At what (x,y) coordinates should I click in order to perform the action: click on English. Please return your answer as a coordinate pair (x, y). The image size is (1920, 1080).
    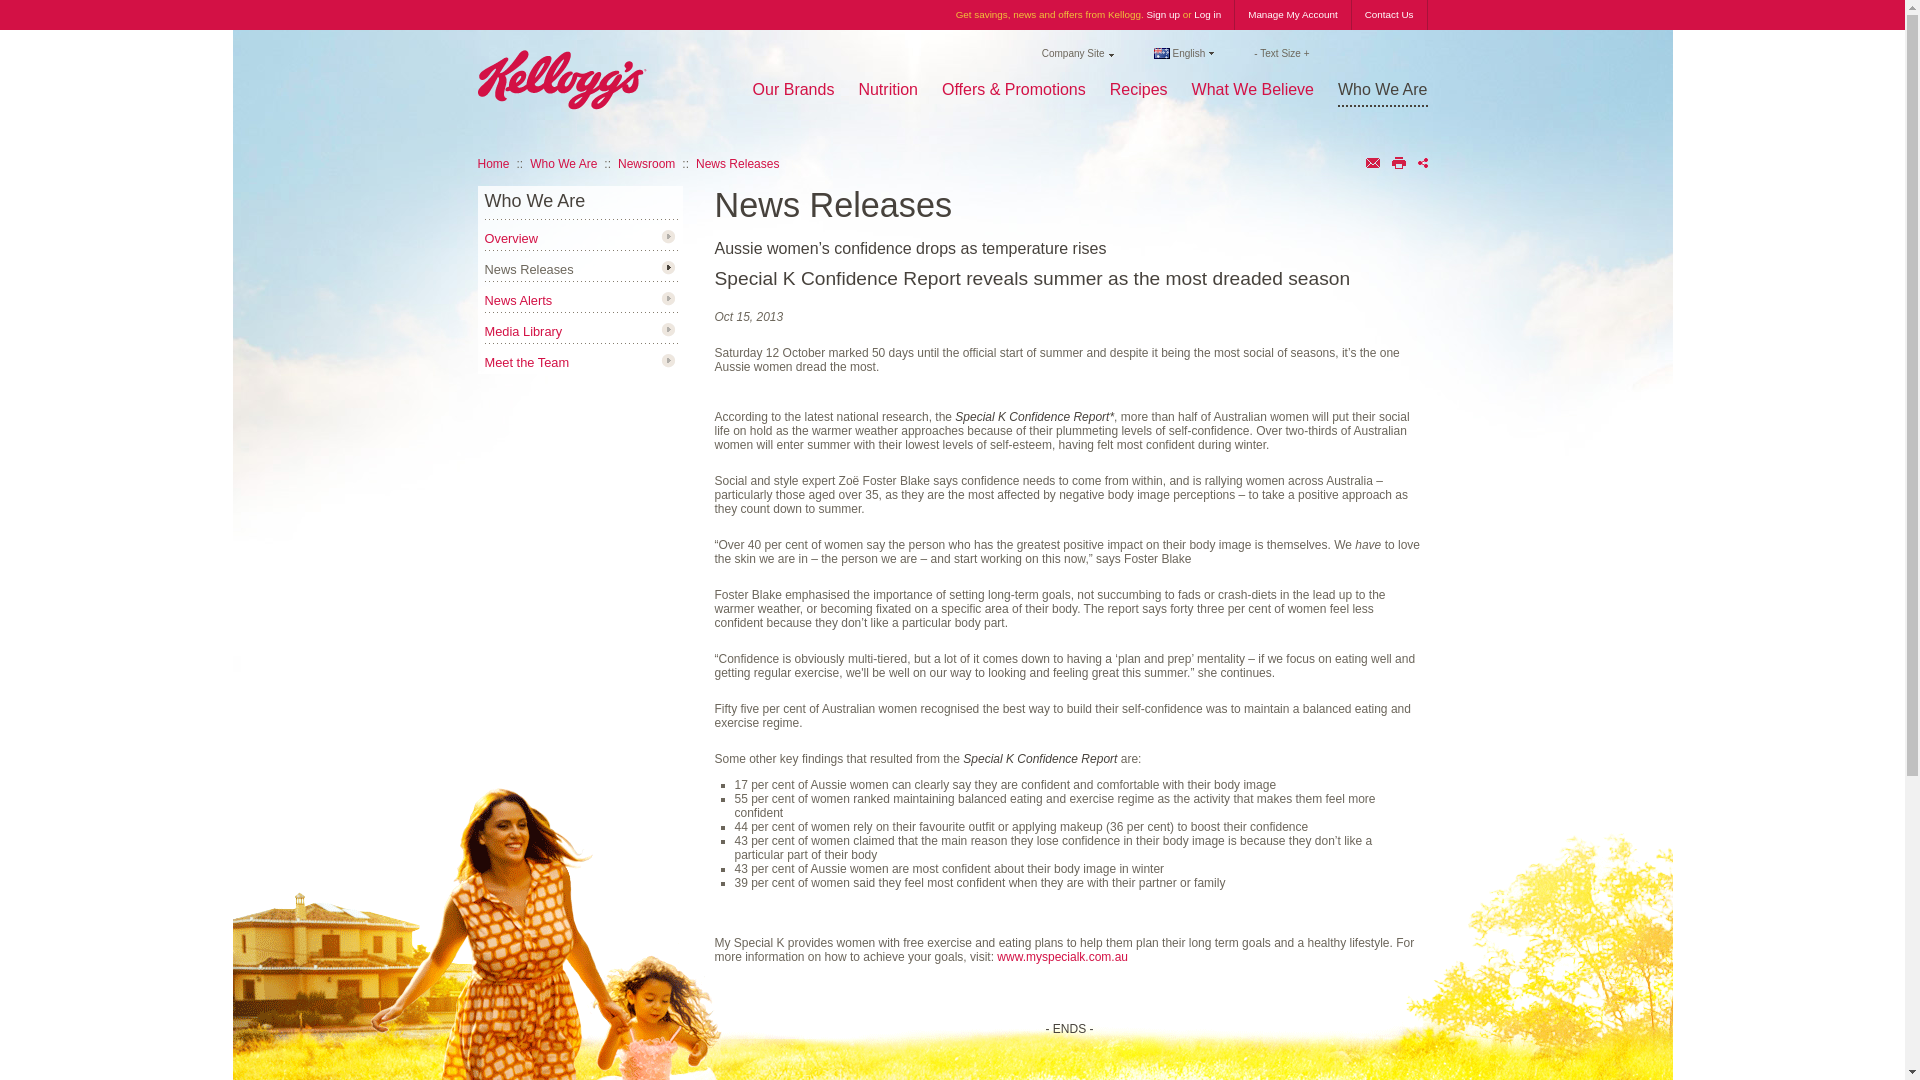
    Looking at the image, I should click on (1184, 53).